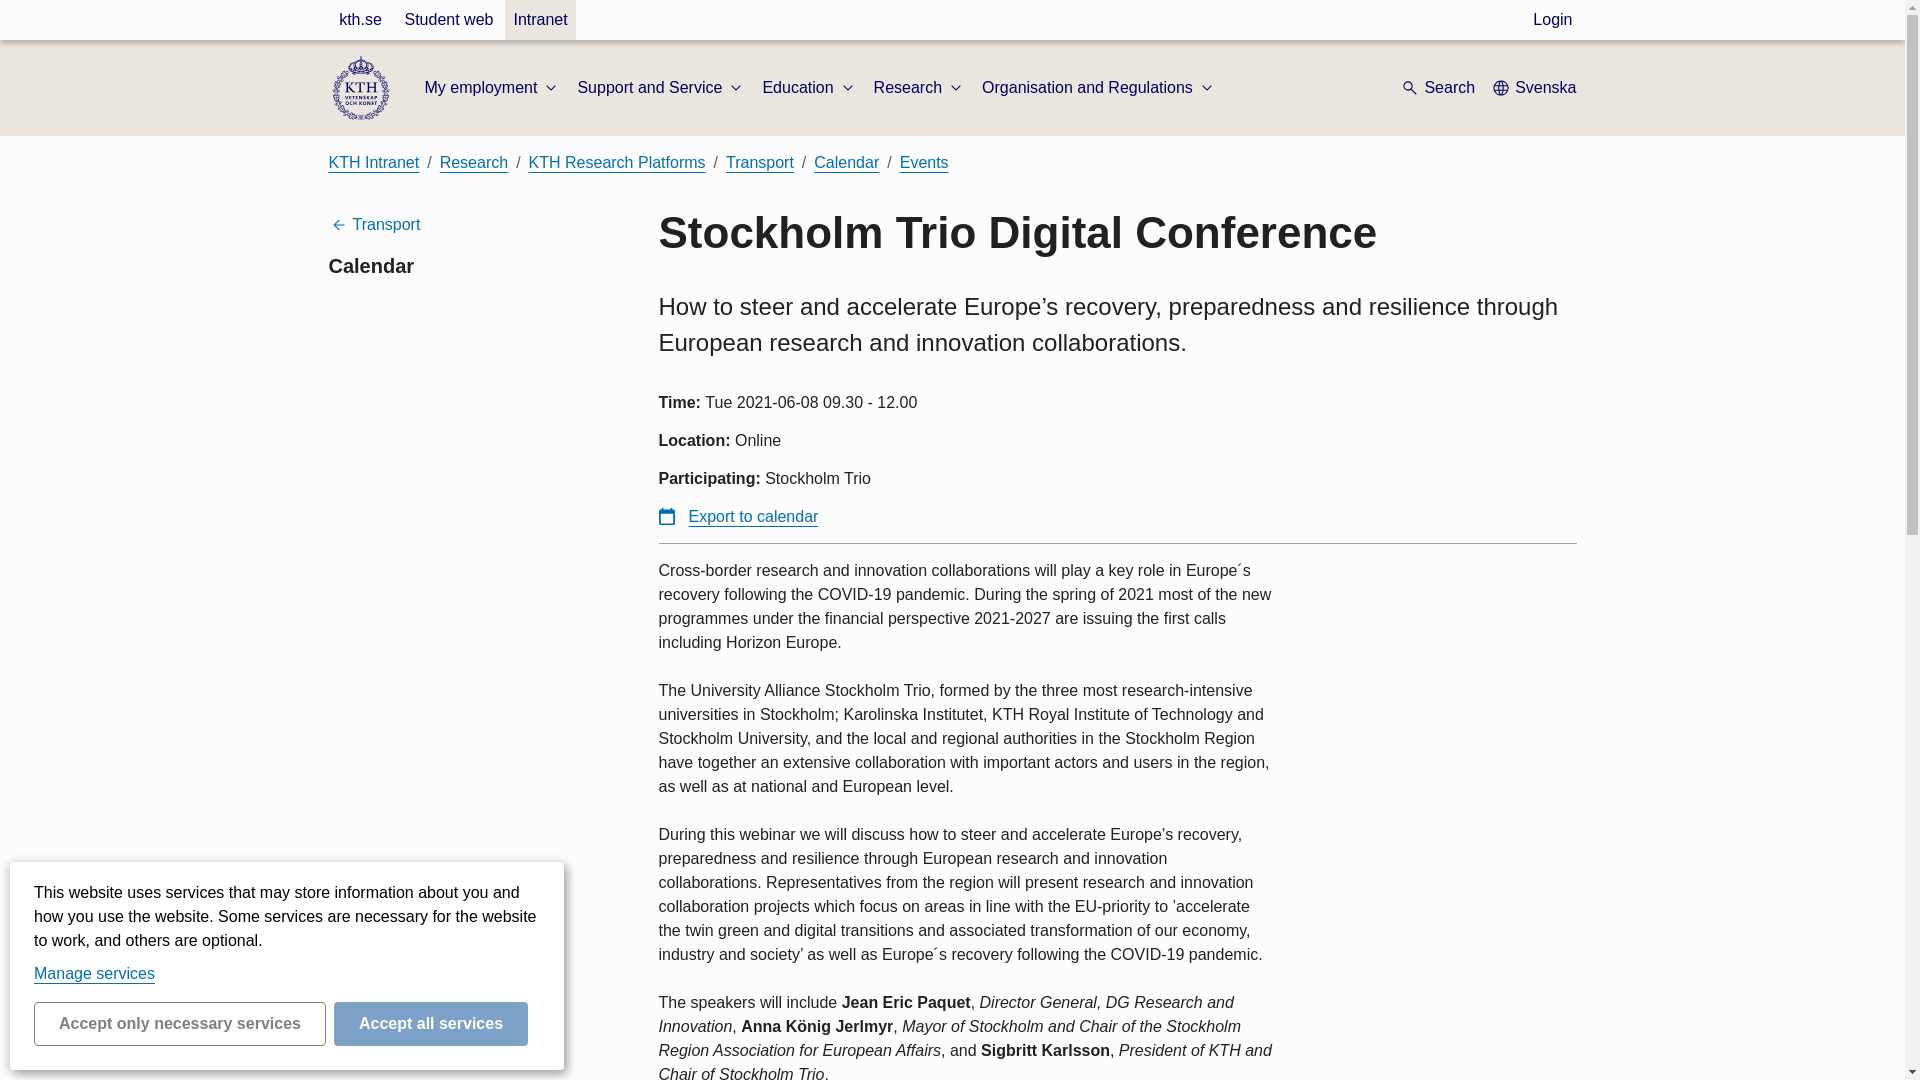  I want to click on Accept only necessary services, so click(180, 1024).